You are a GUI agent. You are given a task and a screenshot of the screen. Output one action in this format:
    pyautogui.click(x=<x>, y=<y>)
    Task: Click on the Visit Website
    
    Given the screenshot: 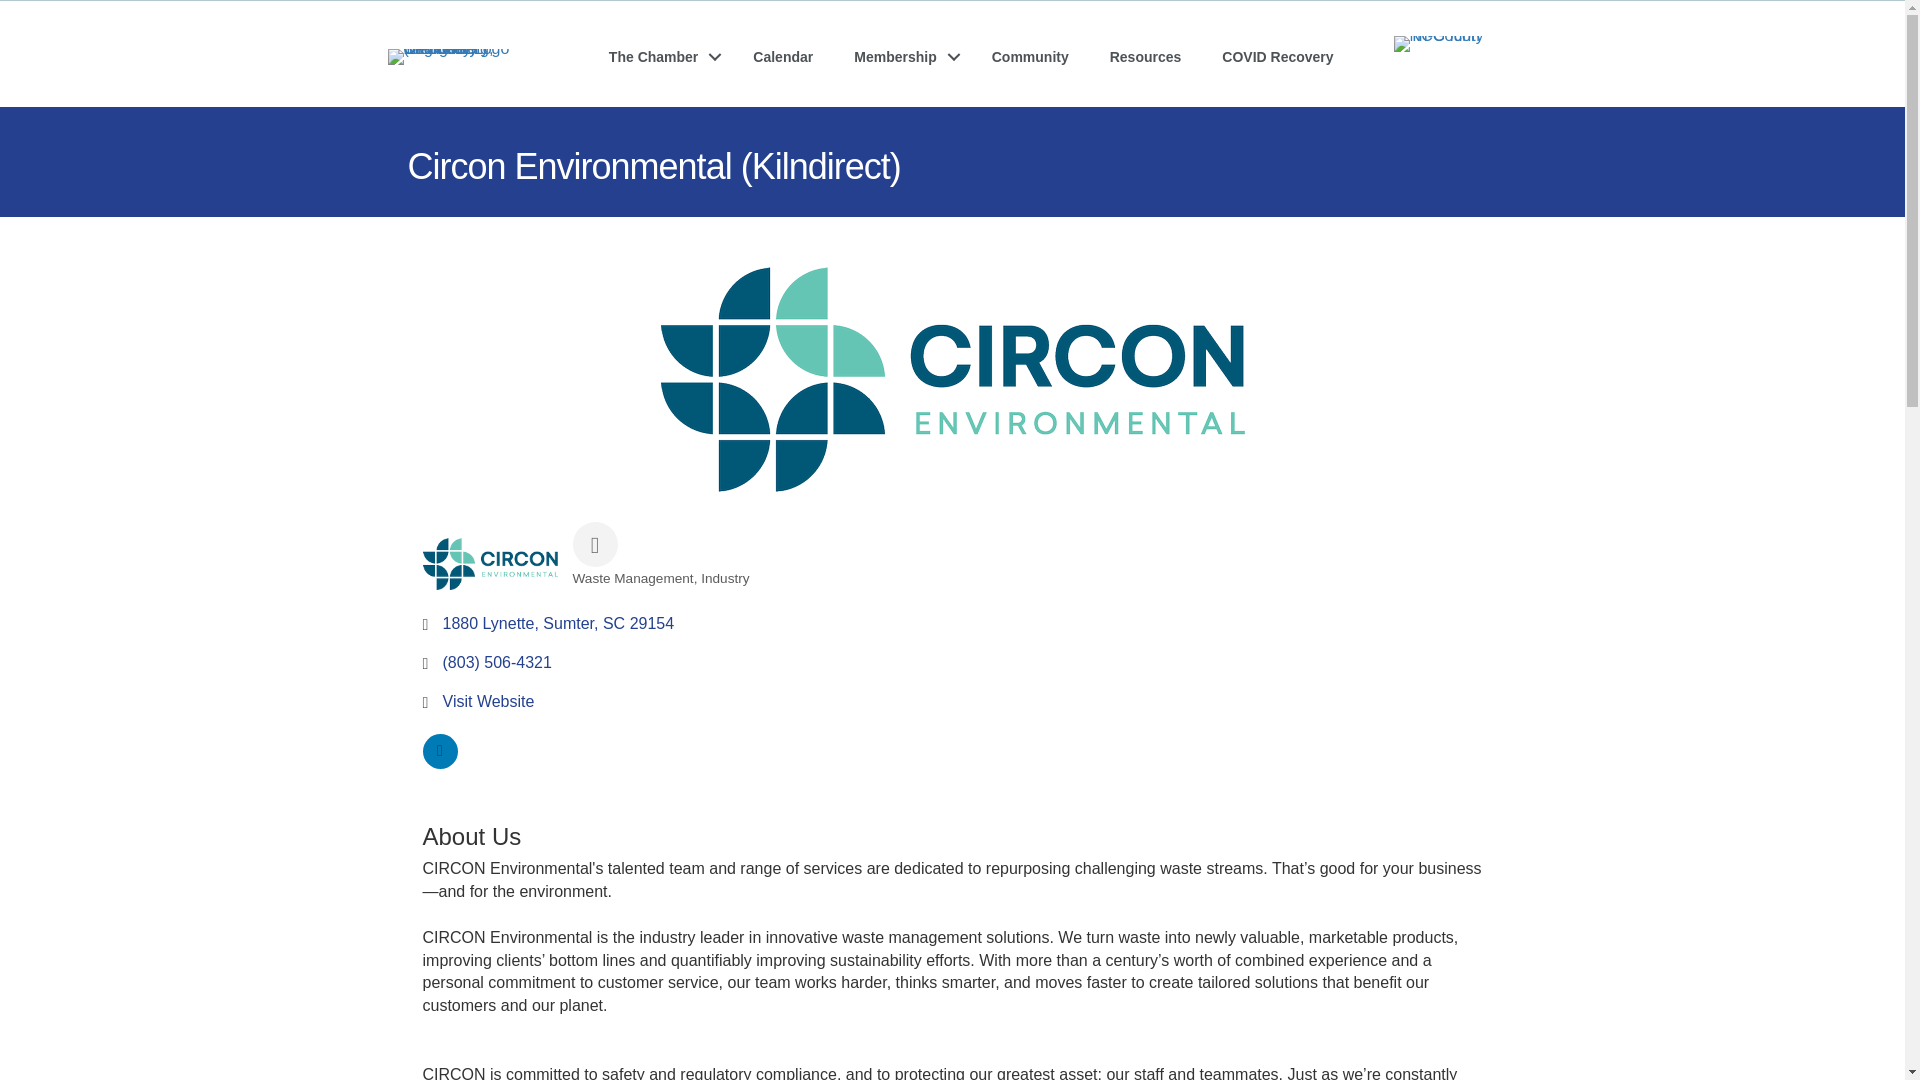 What is the action you would take?
    pyautogui.click(x=487, y=701)
    